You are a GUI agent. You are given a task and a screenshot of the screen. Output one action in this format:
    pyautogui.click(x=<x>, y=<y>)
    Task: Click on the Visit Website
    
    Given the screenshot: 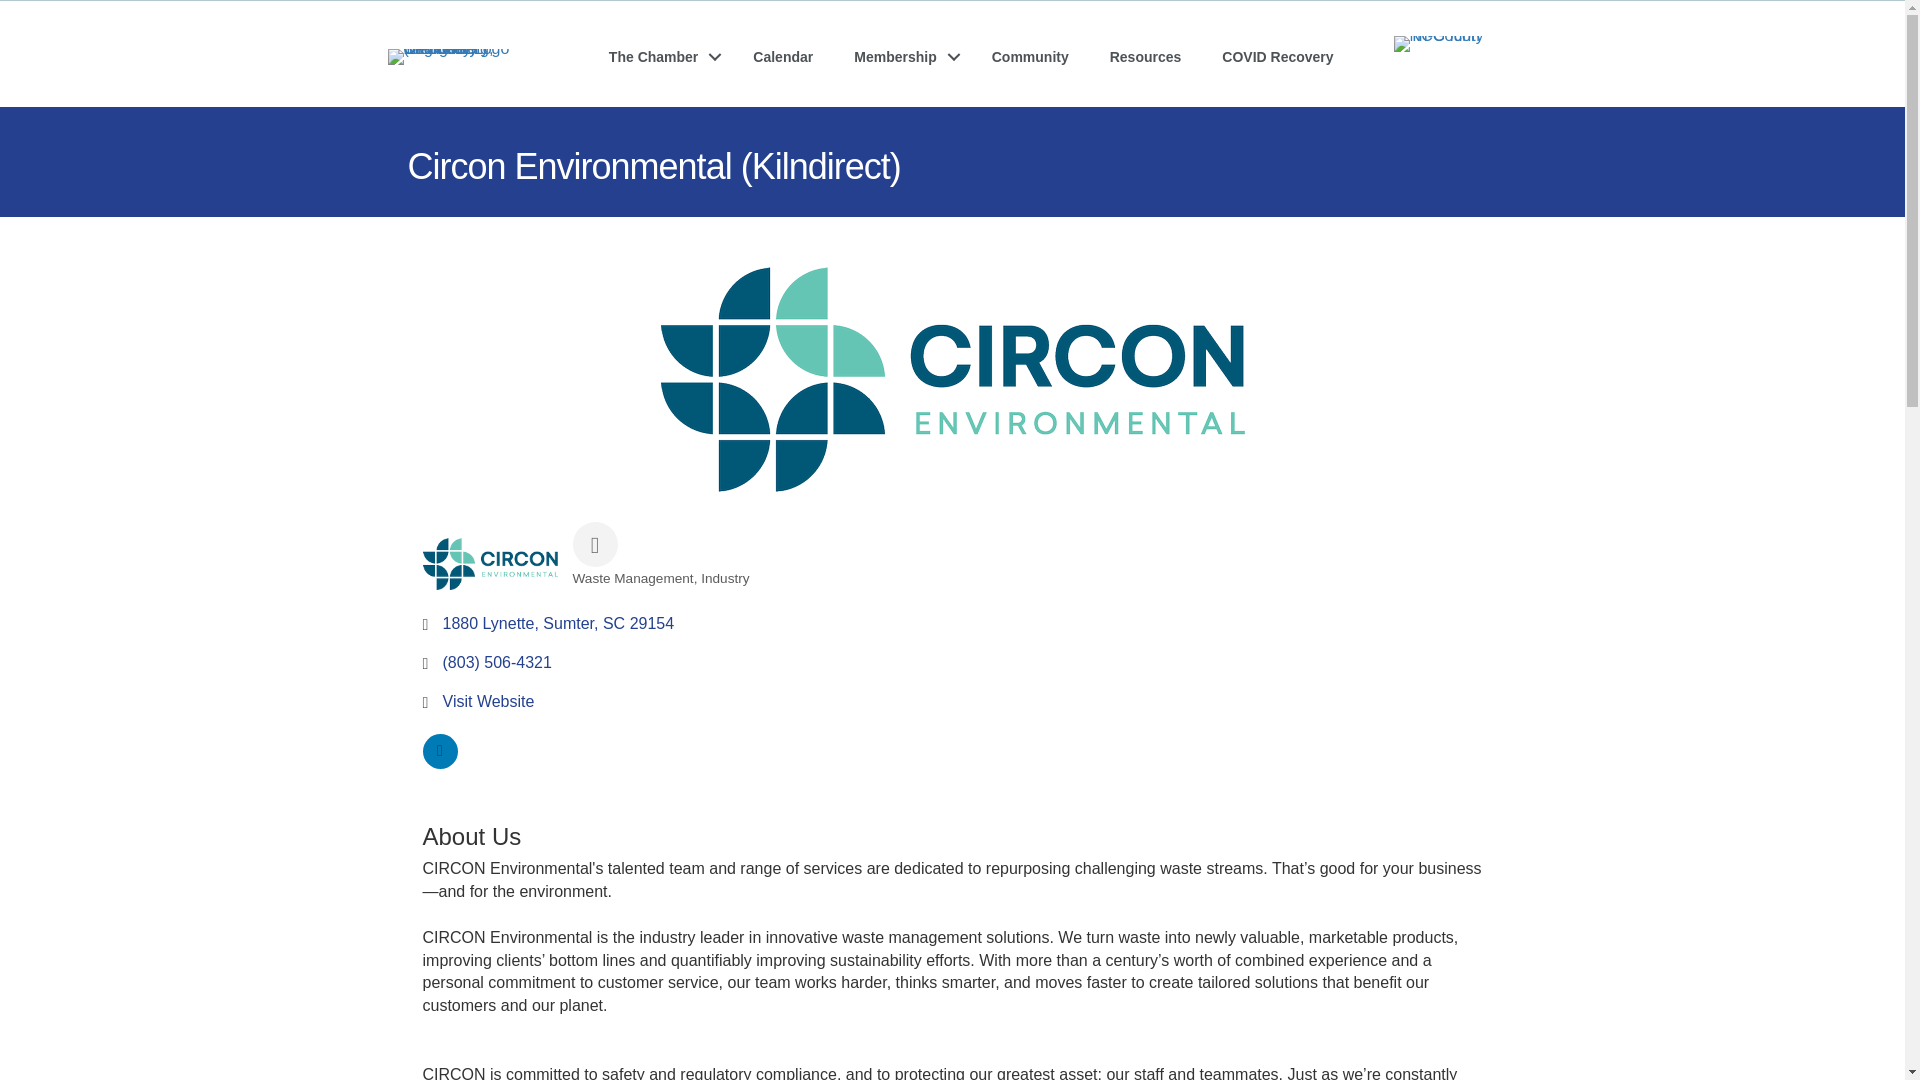 What is the action you would take?
    pyautogui.click(x=487, y=701)
    